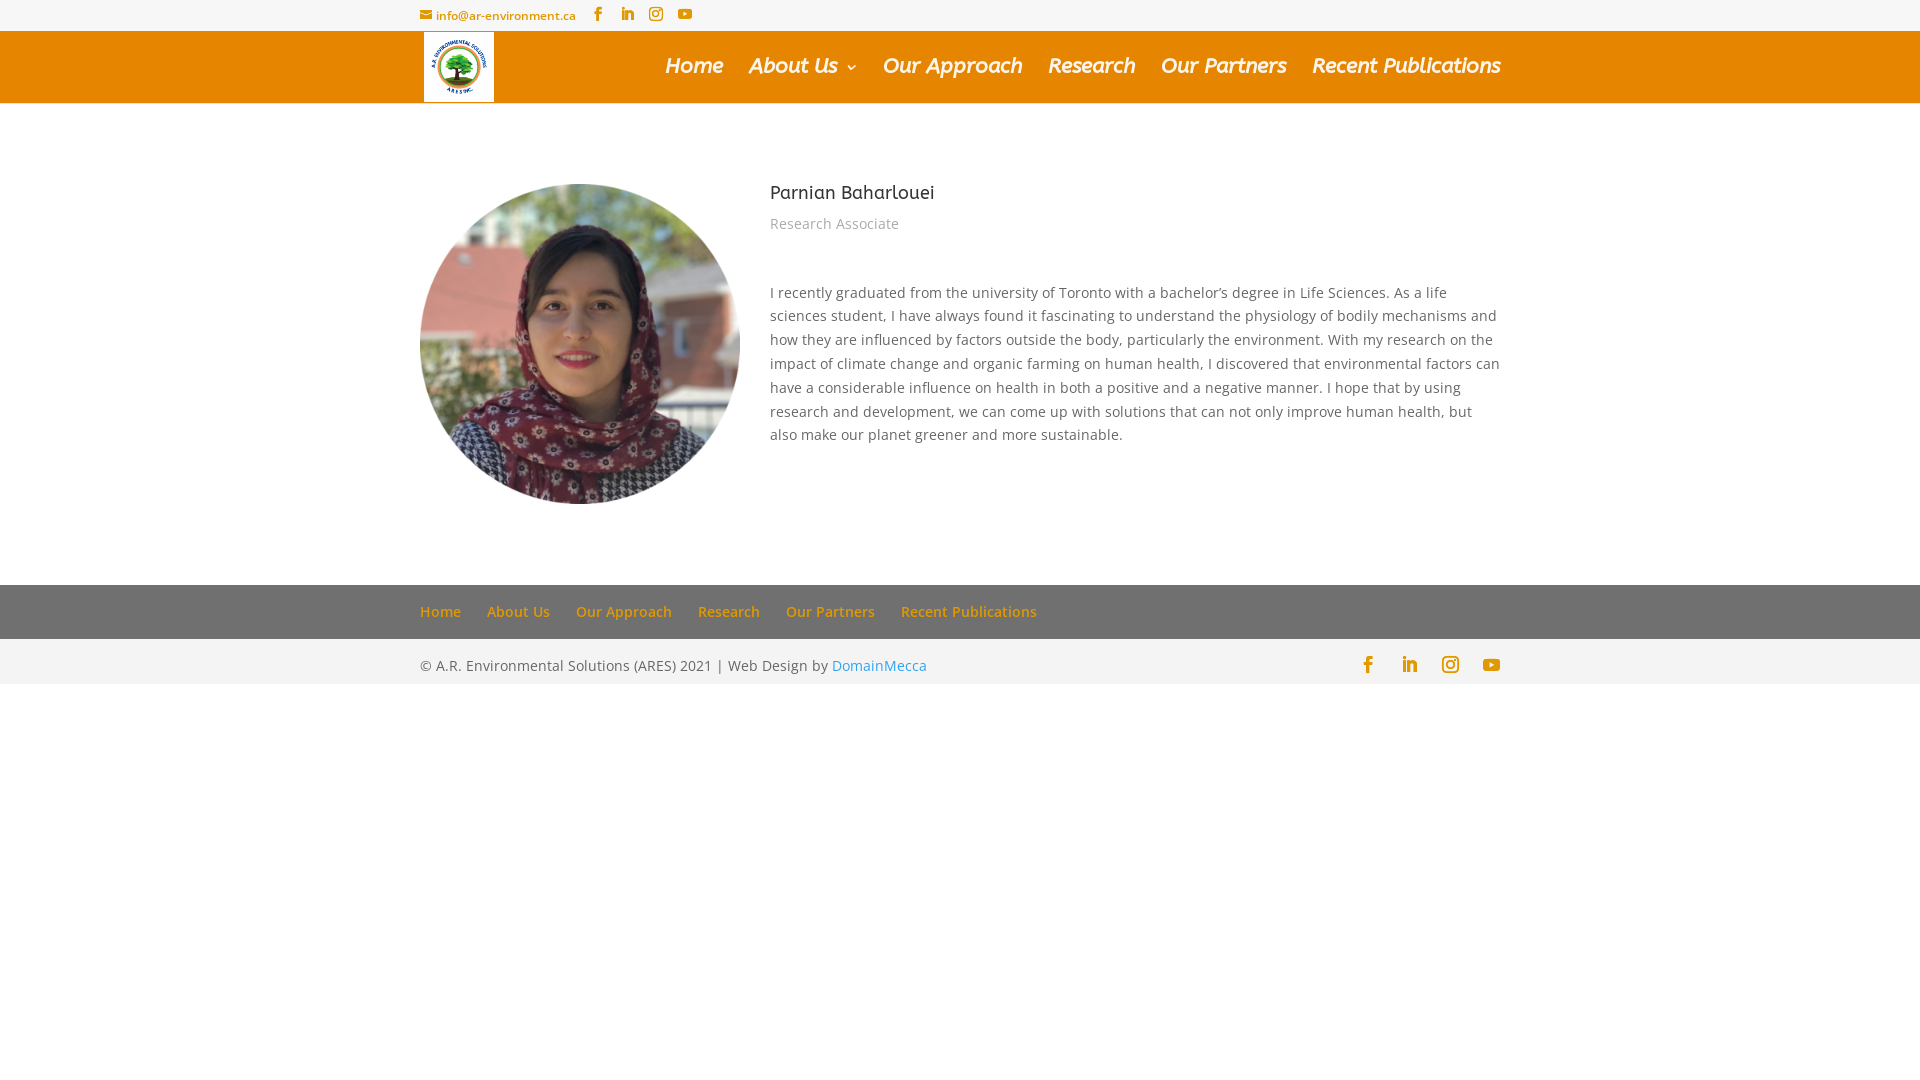  I want to click on DomainMecca, so click(880, 666).